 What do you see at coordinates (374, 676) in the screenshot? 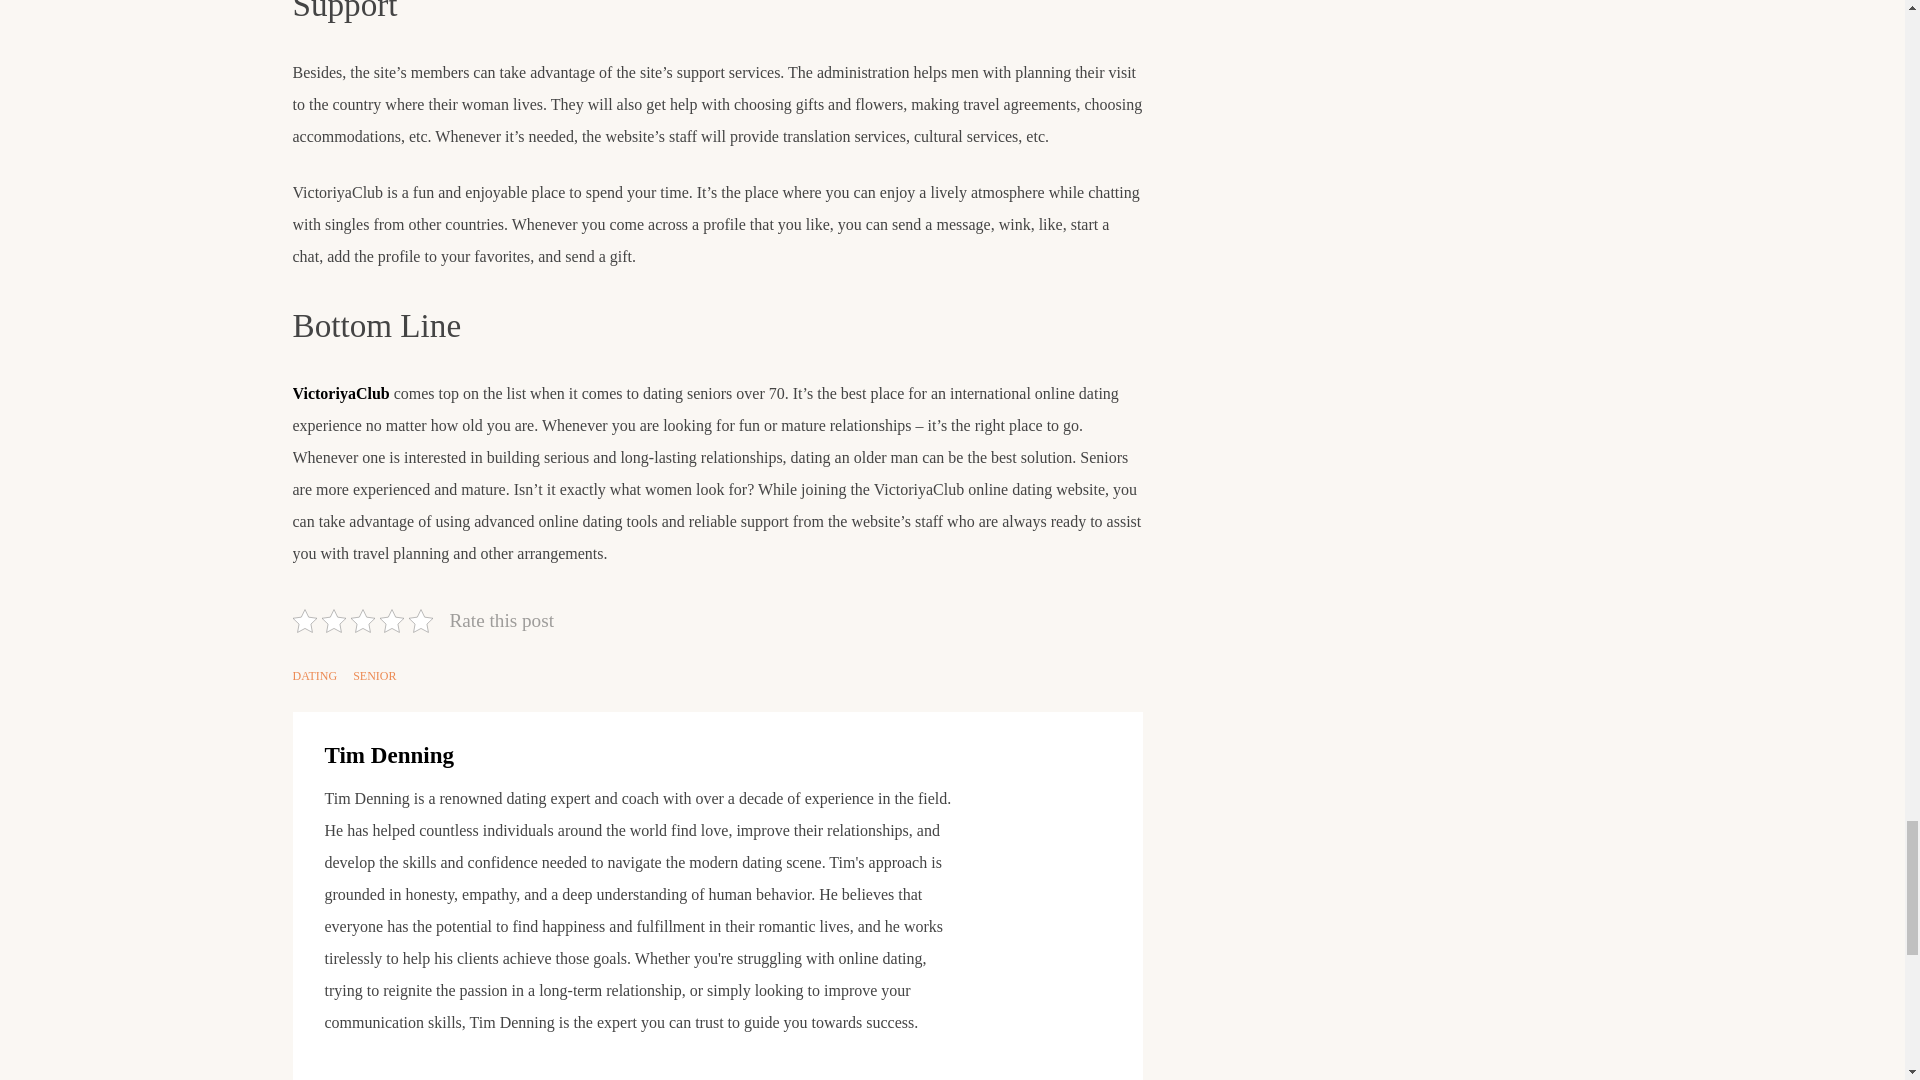
I see `SENIOR` at bounding box center [374, 676].